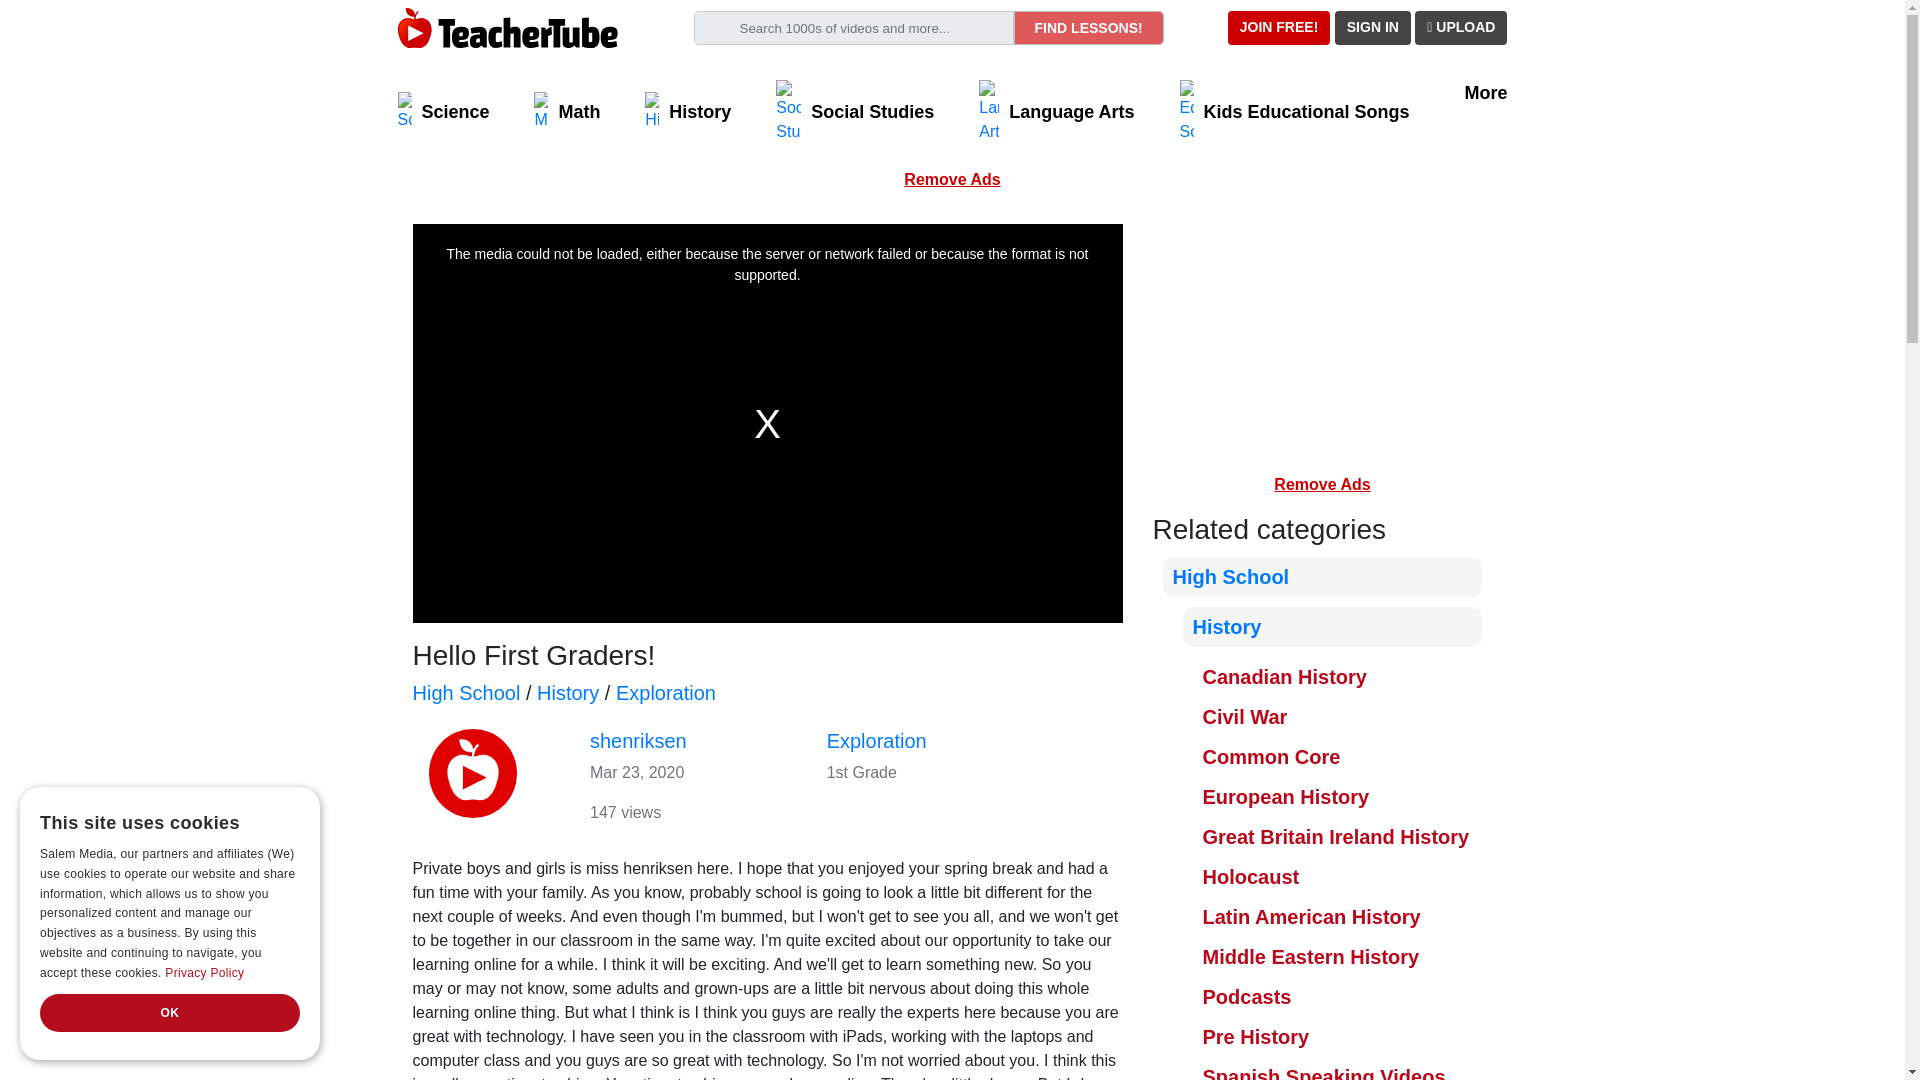  Describe the element at coordinates (854, 111) in the screenshot. I see `Social Studies` at that location.